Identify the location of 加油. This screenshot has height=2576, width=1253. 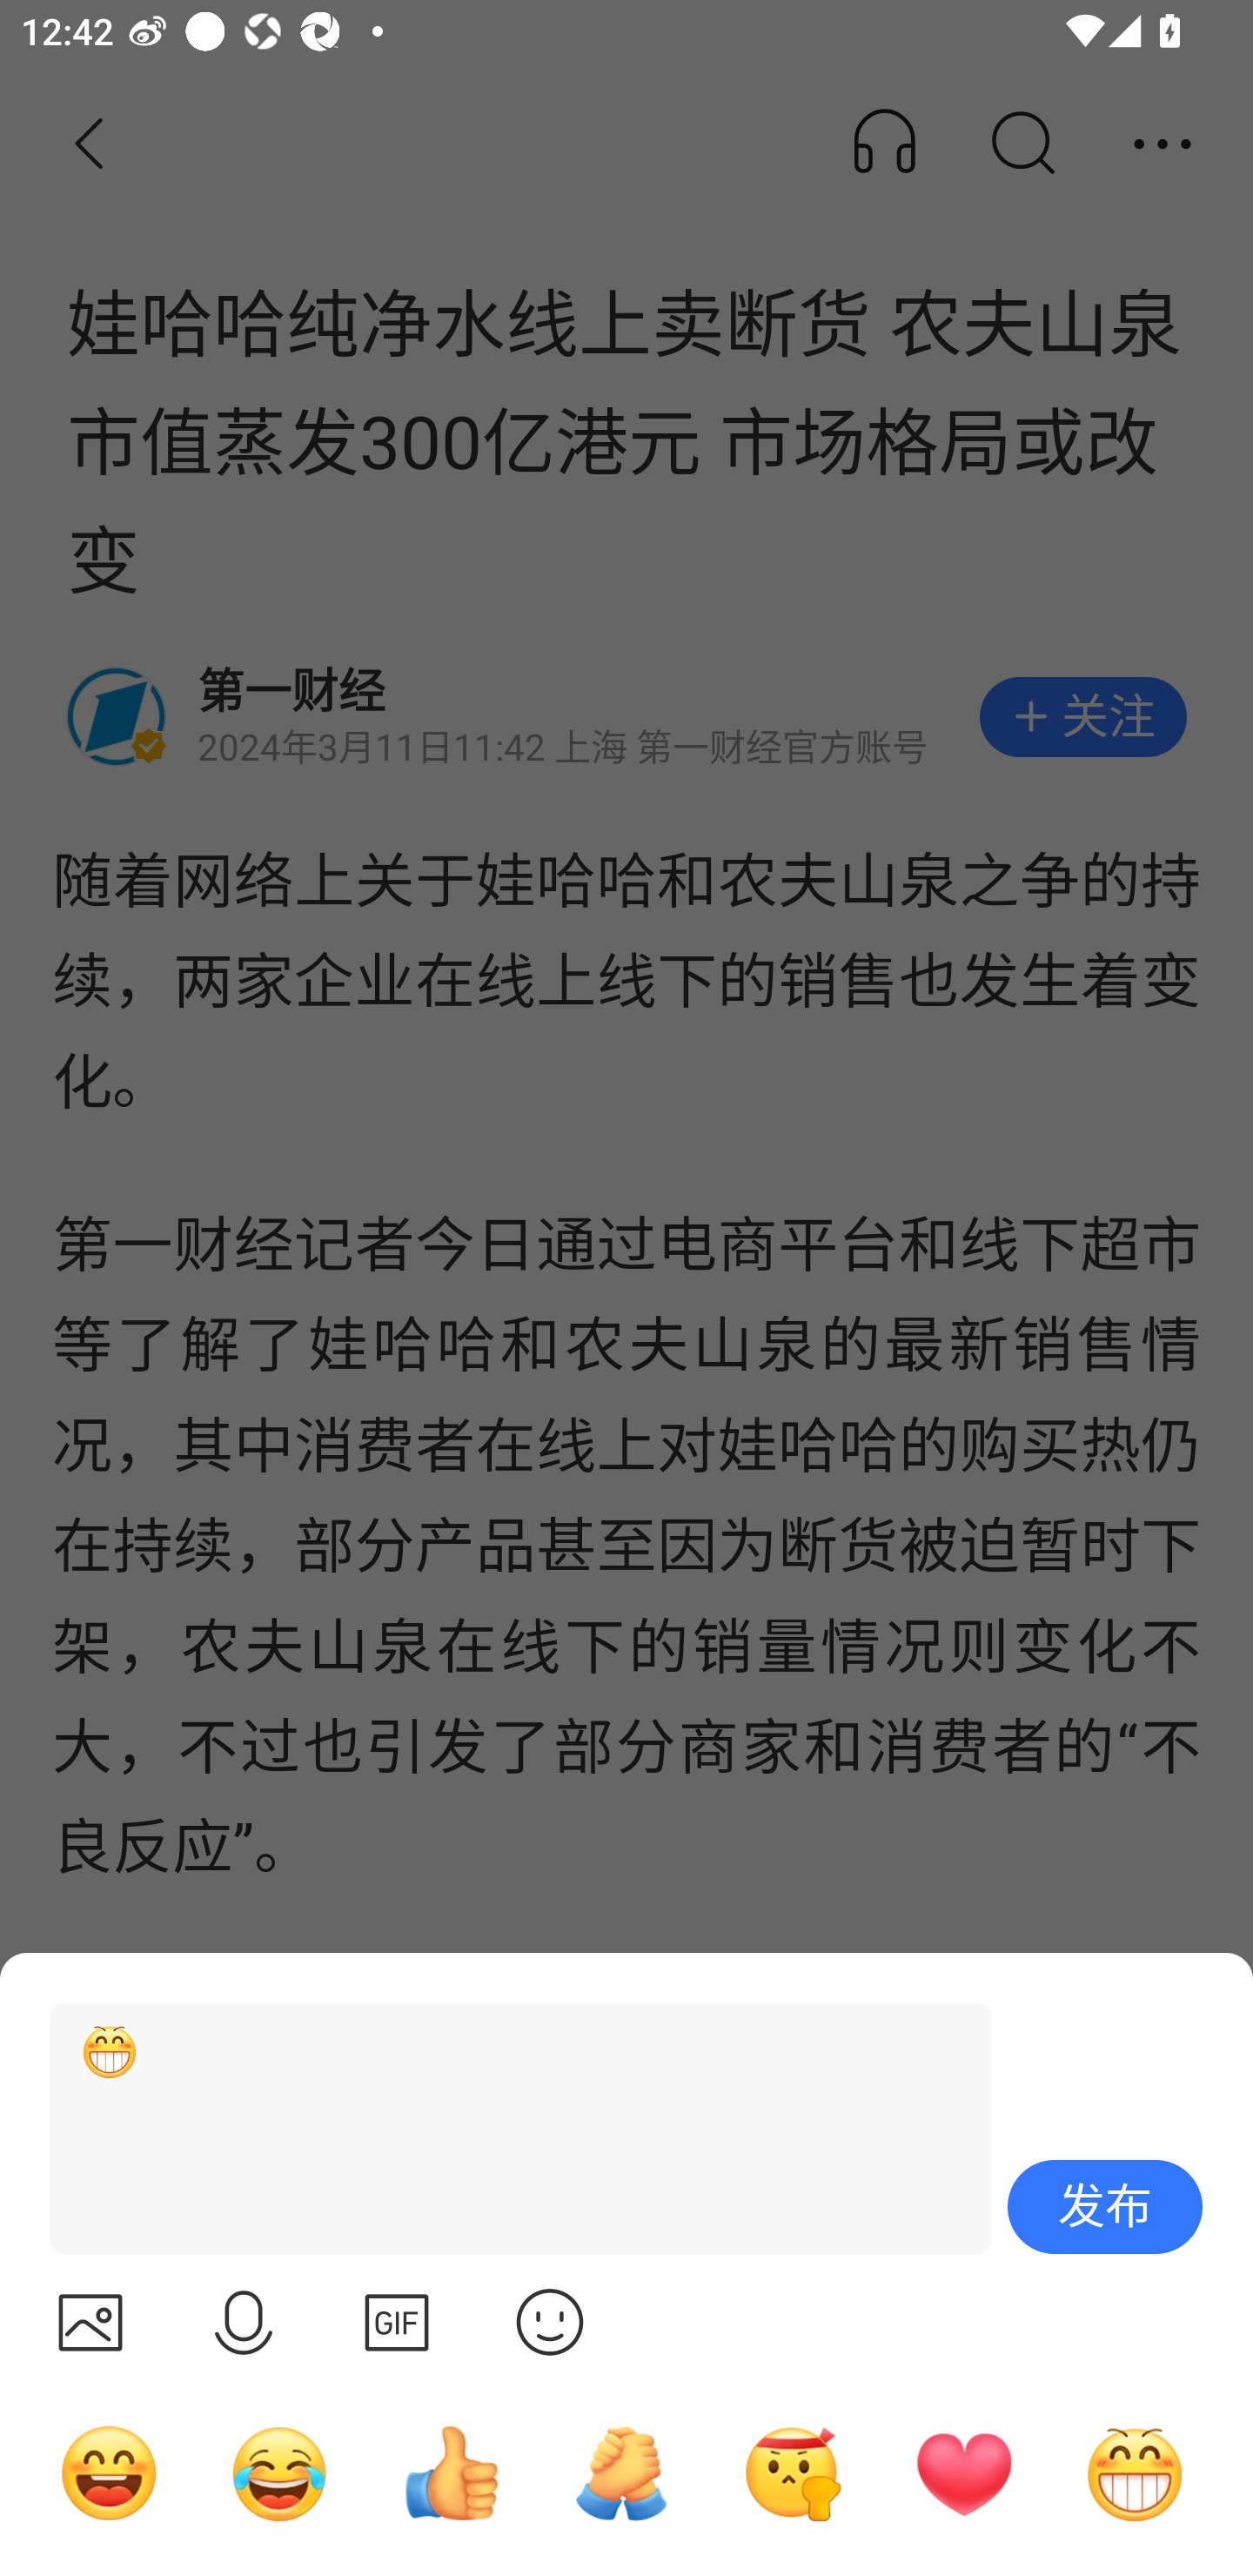
(621, 2472).